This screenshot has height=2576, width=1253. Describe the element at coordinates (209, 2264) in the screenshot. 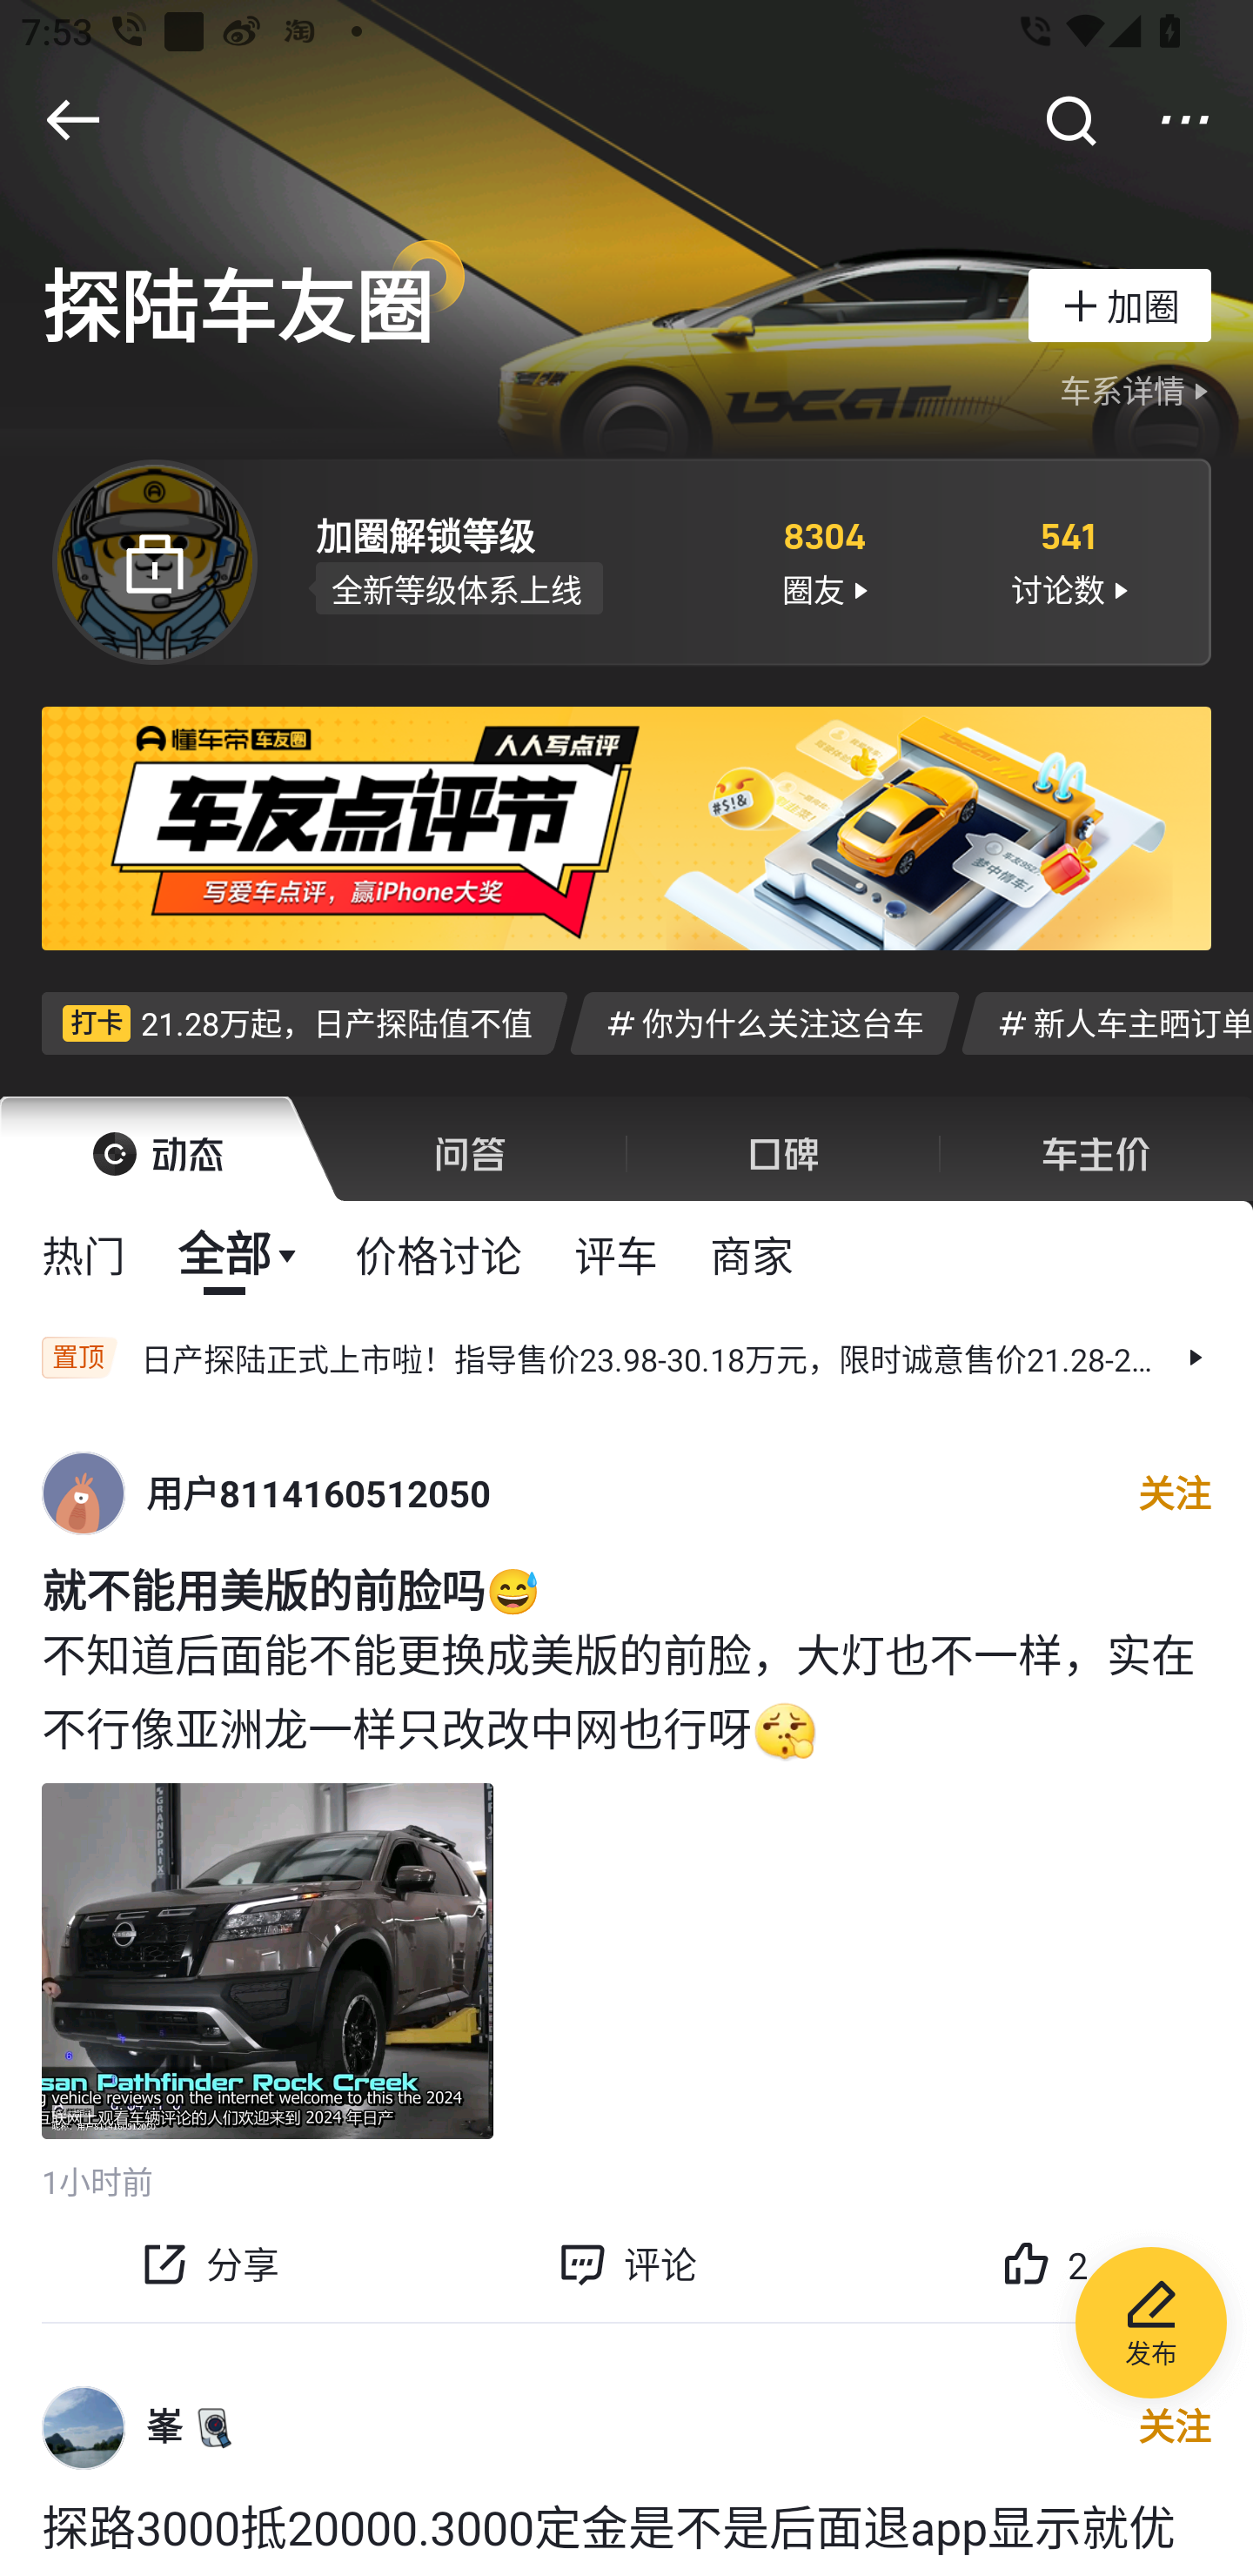

I see ` 分享` at that location.